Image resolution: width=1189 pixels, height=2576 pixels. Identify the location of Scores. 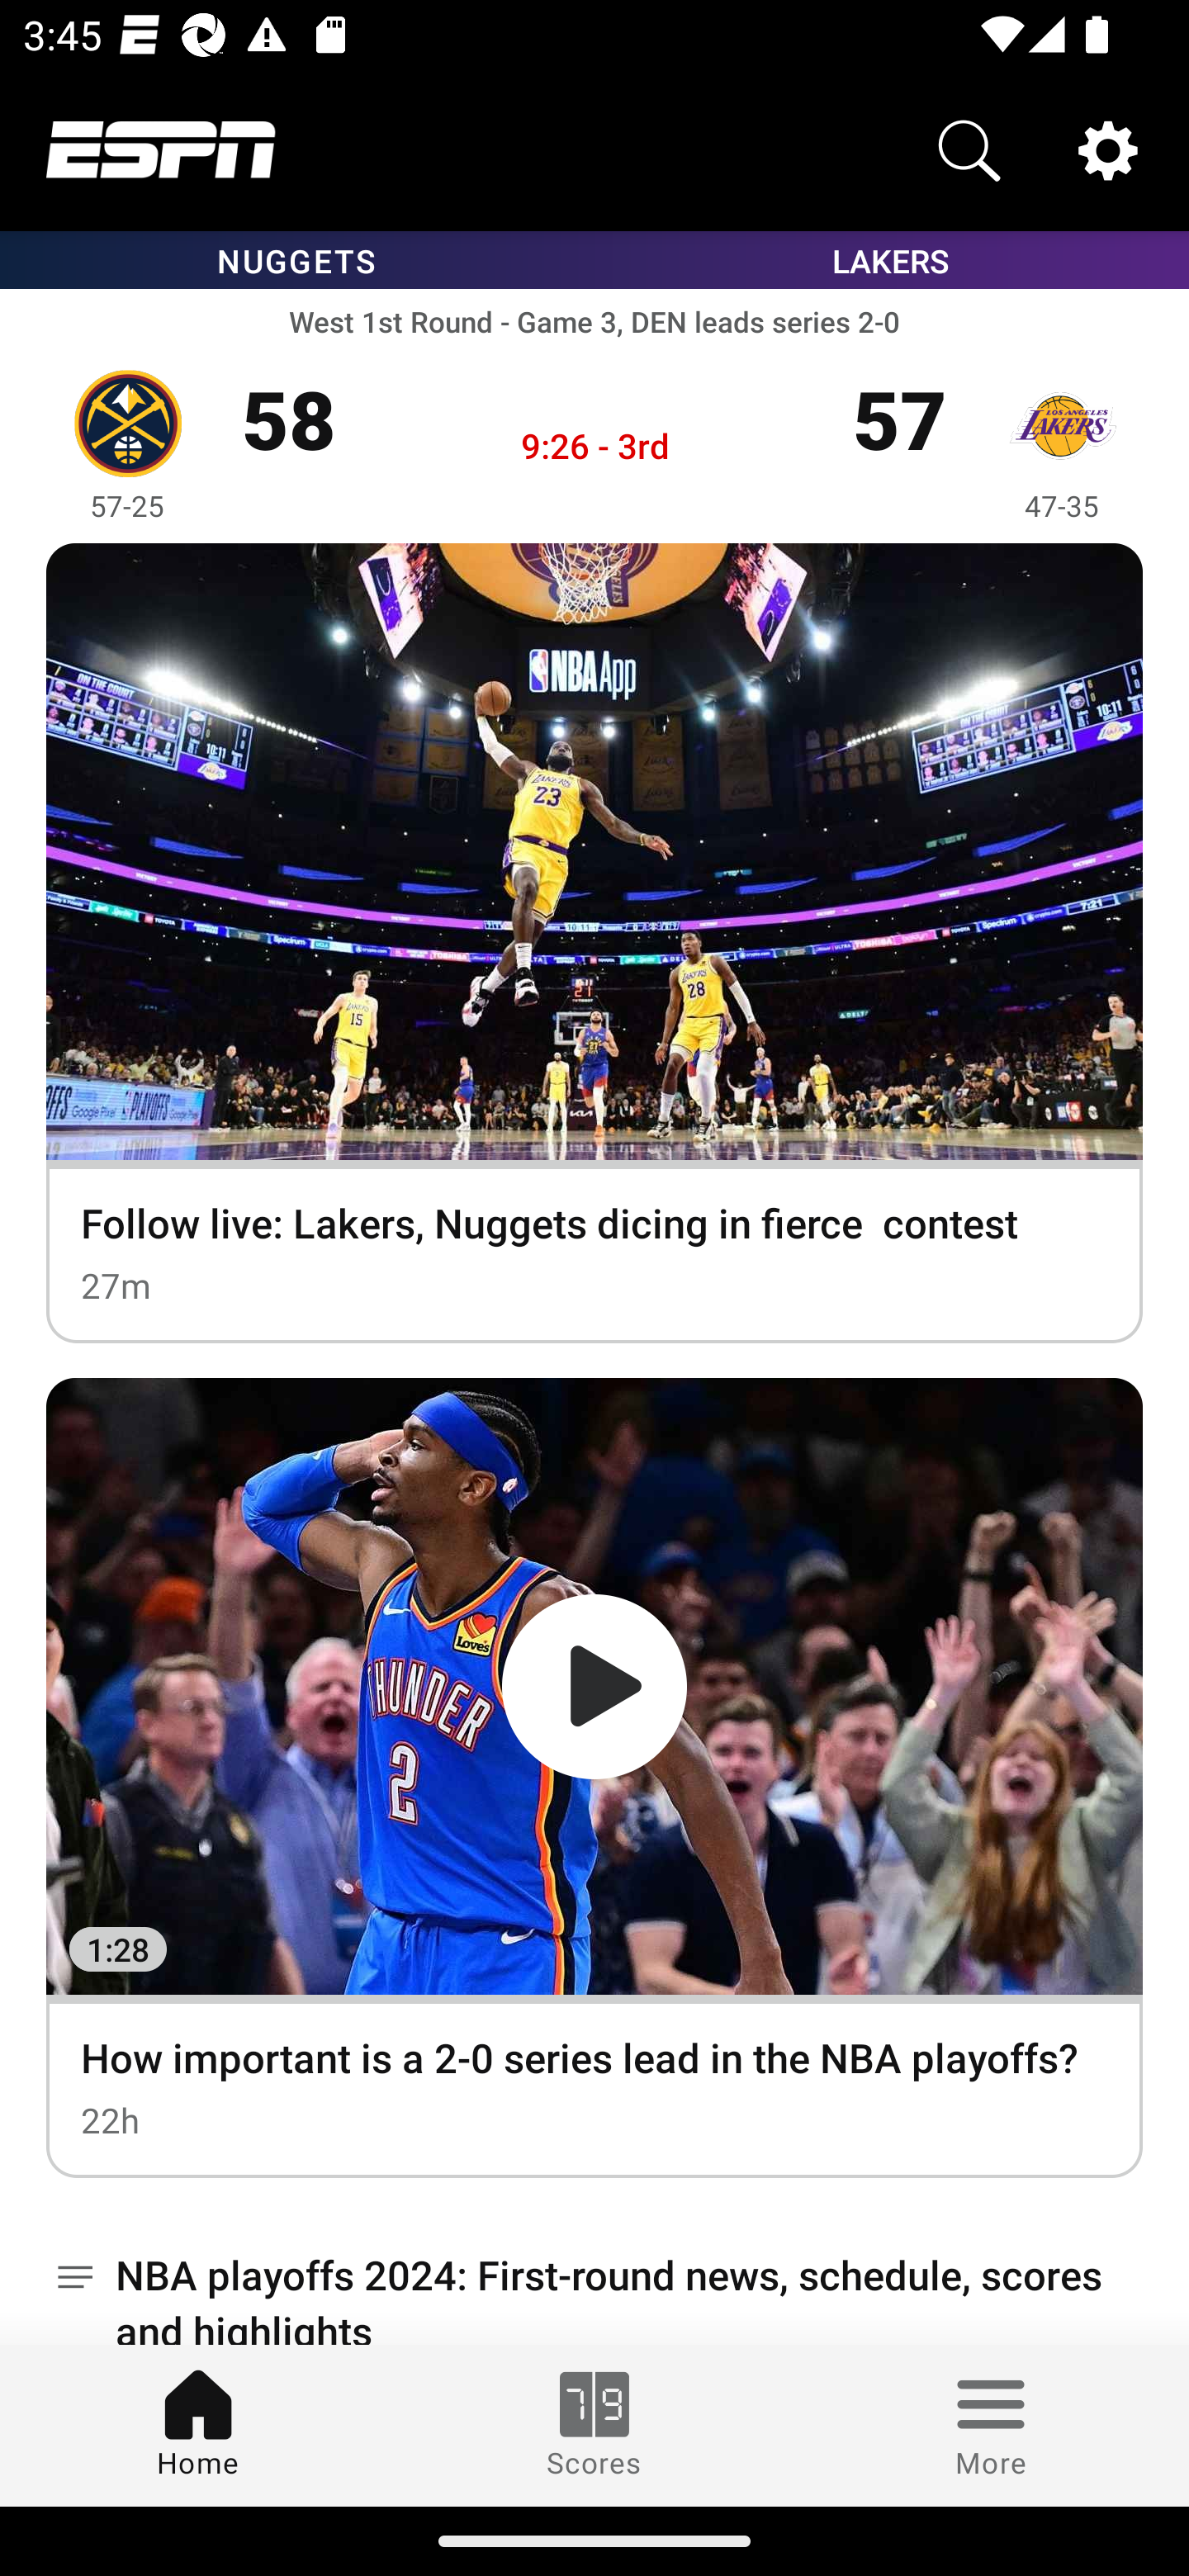
(594, 2425).